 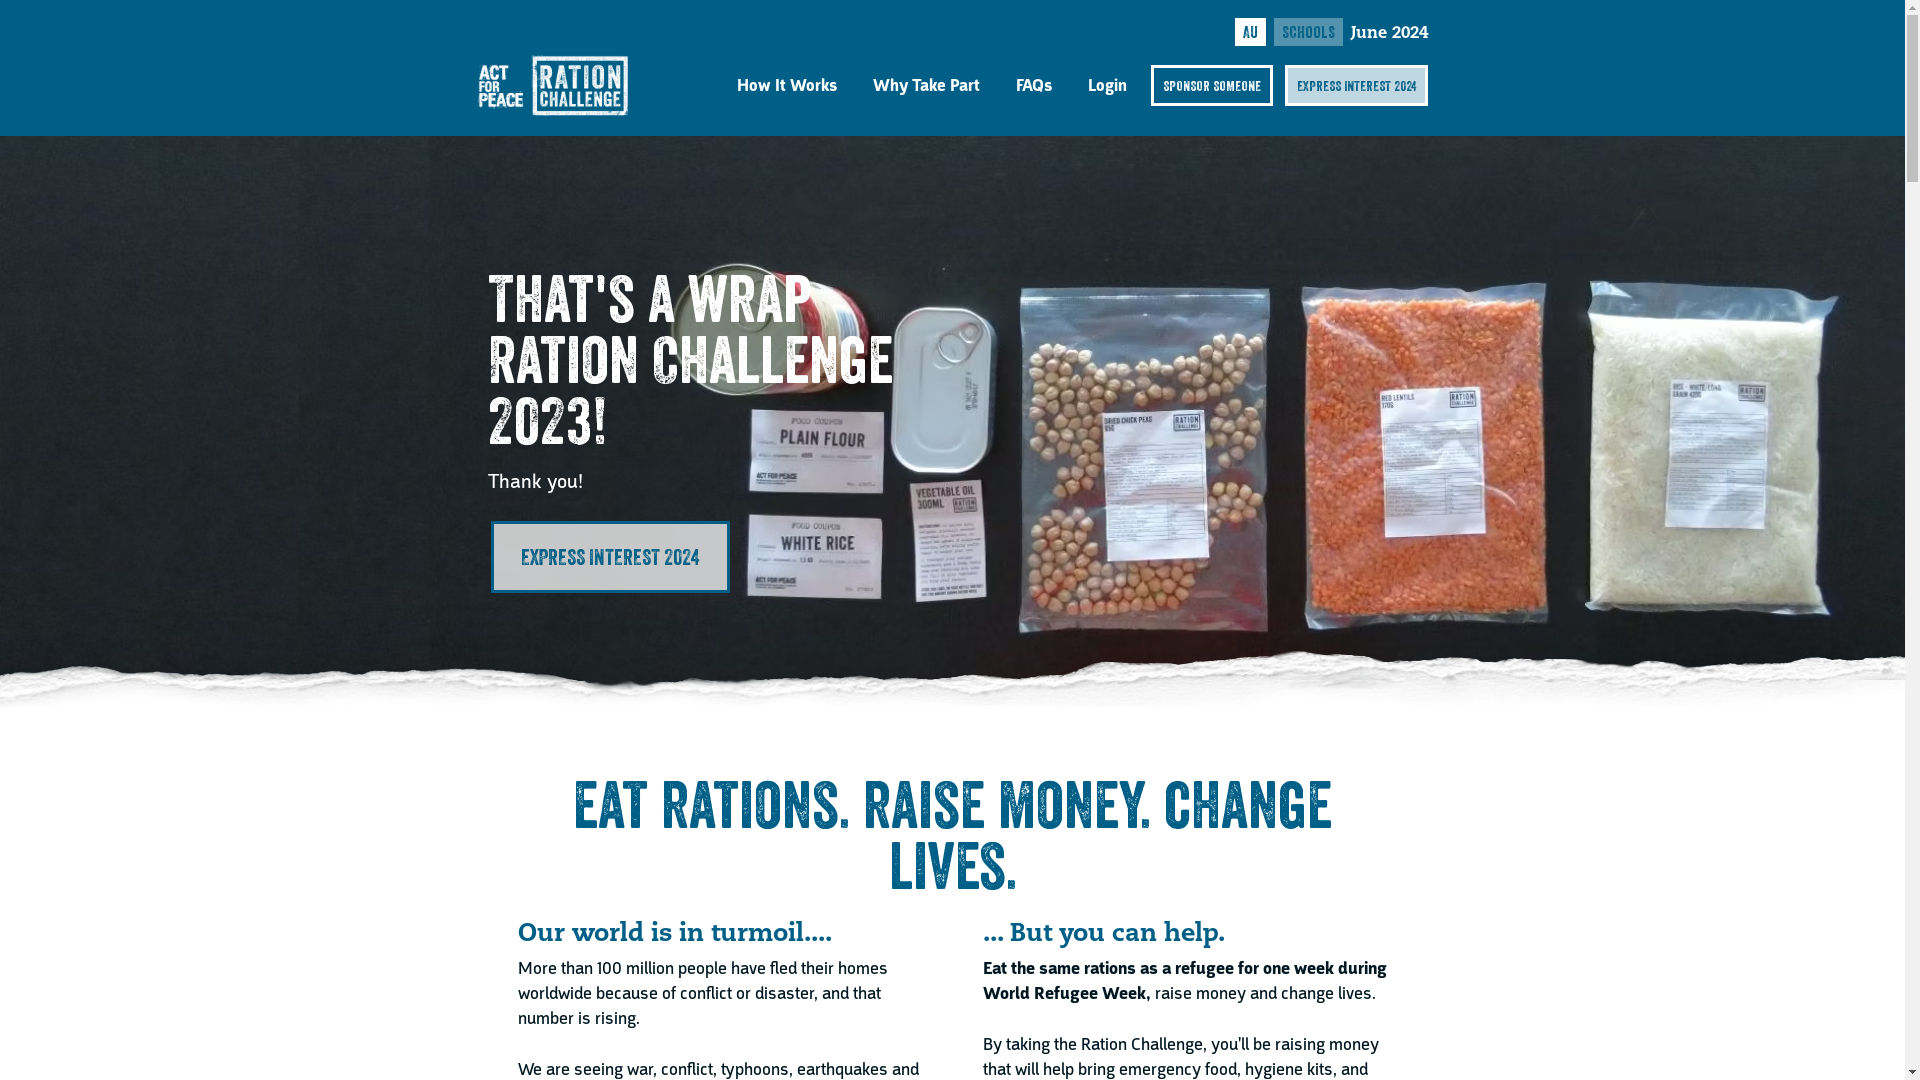 I want to click on EXPRESS INTEREST 2024, so click(x=1356, y=86).